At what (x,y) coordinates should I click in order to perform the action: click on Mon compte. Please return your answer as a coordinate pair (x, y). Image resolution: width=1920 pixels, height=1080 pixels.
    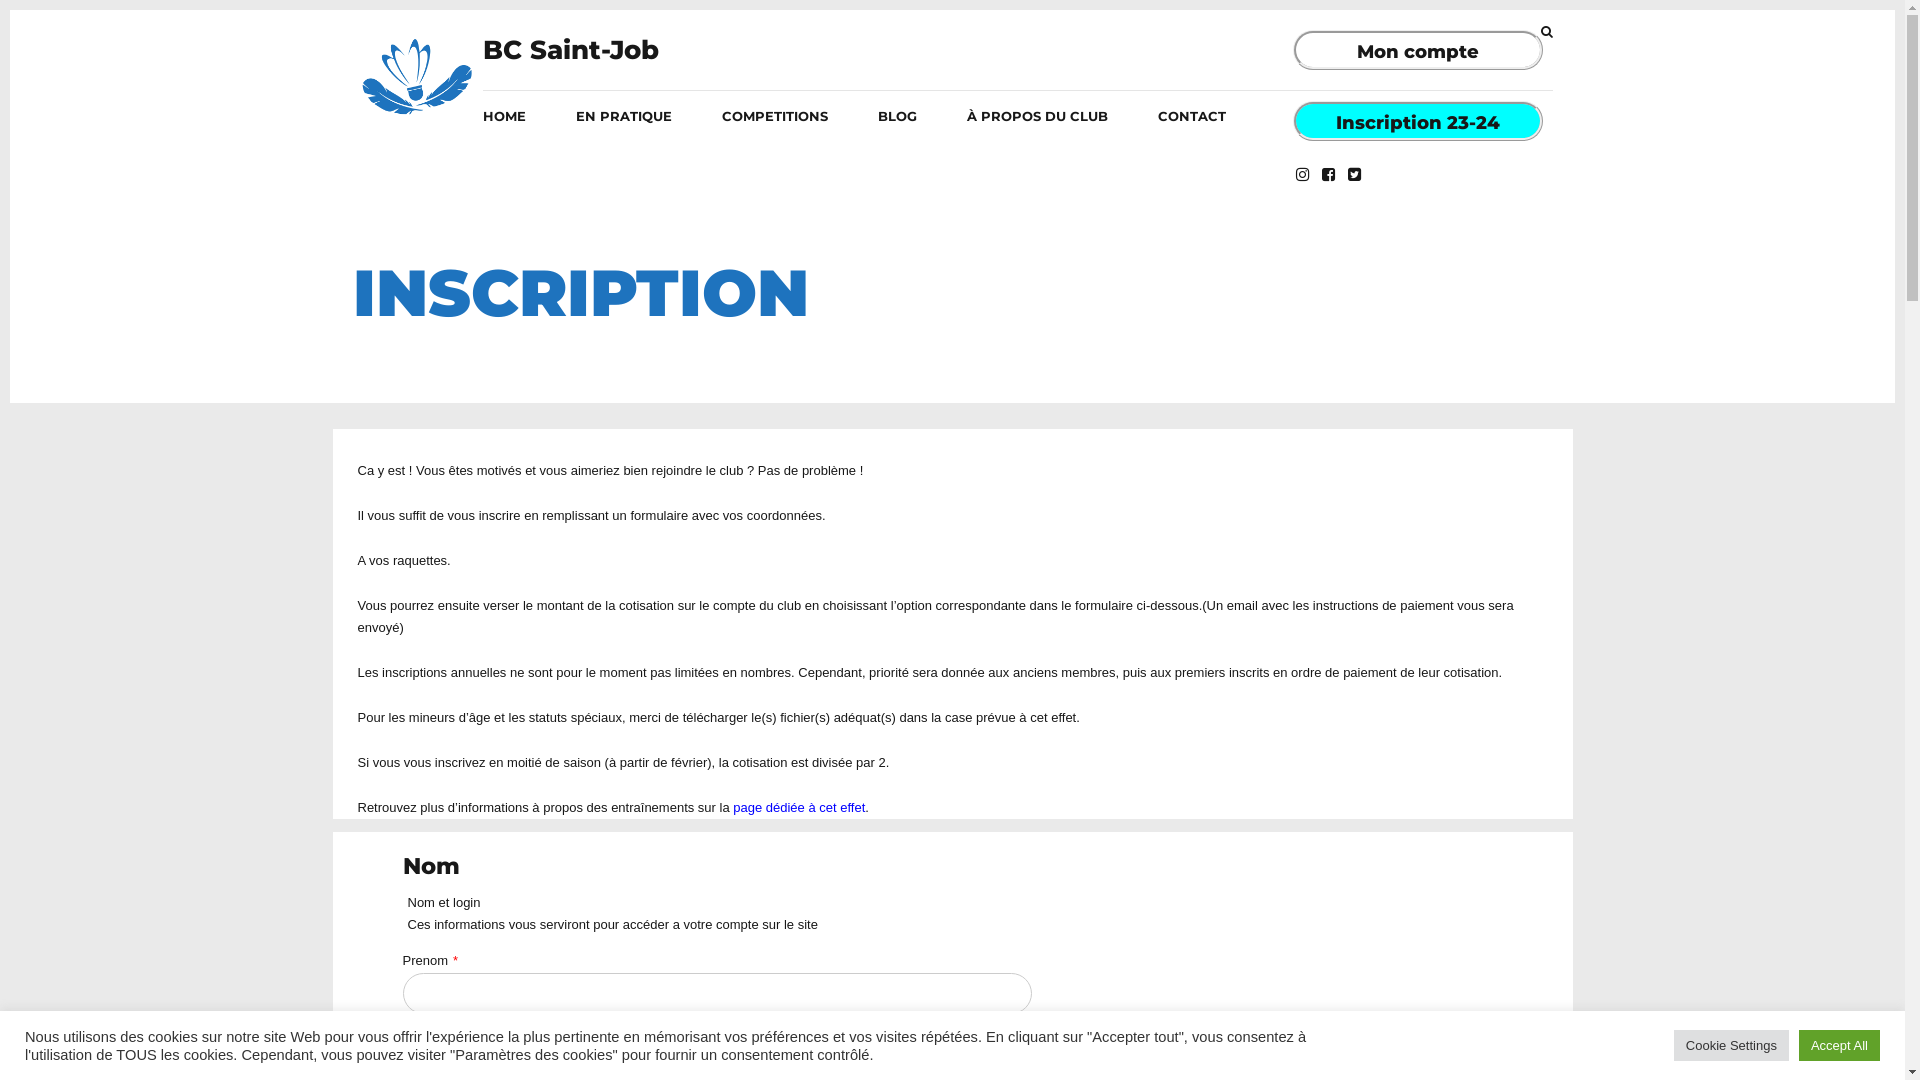
    Looking at the image, I should click on (1417, 52).